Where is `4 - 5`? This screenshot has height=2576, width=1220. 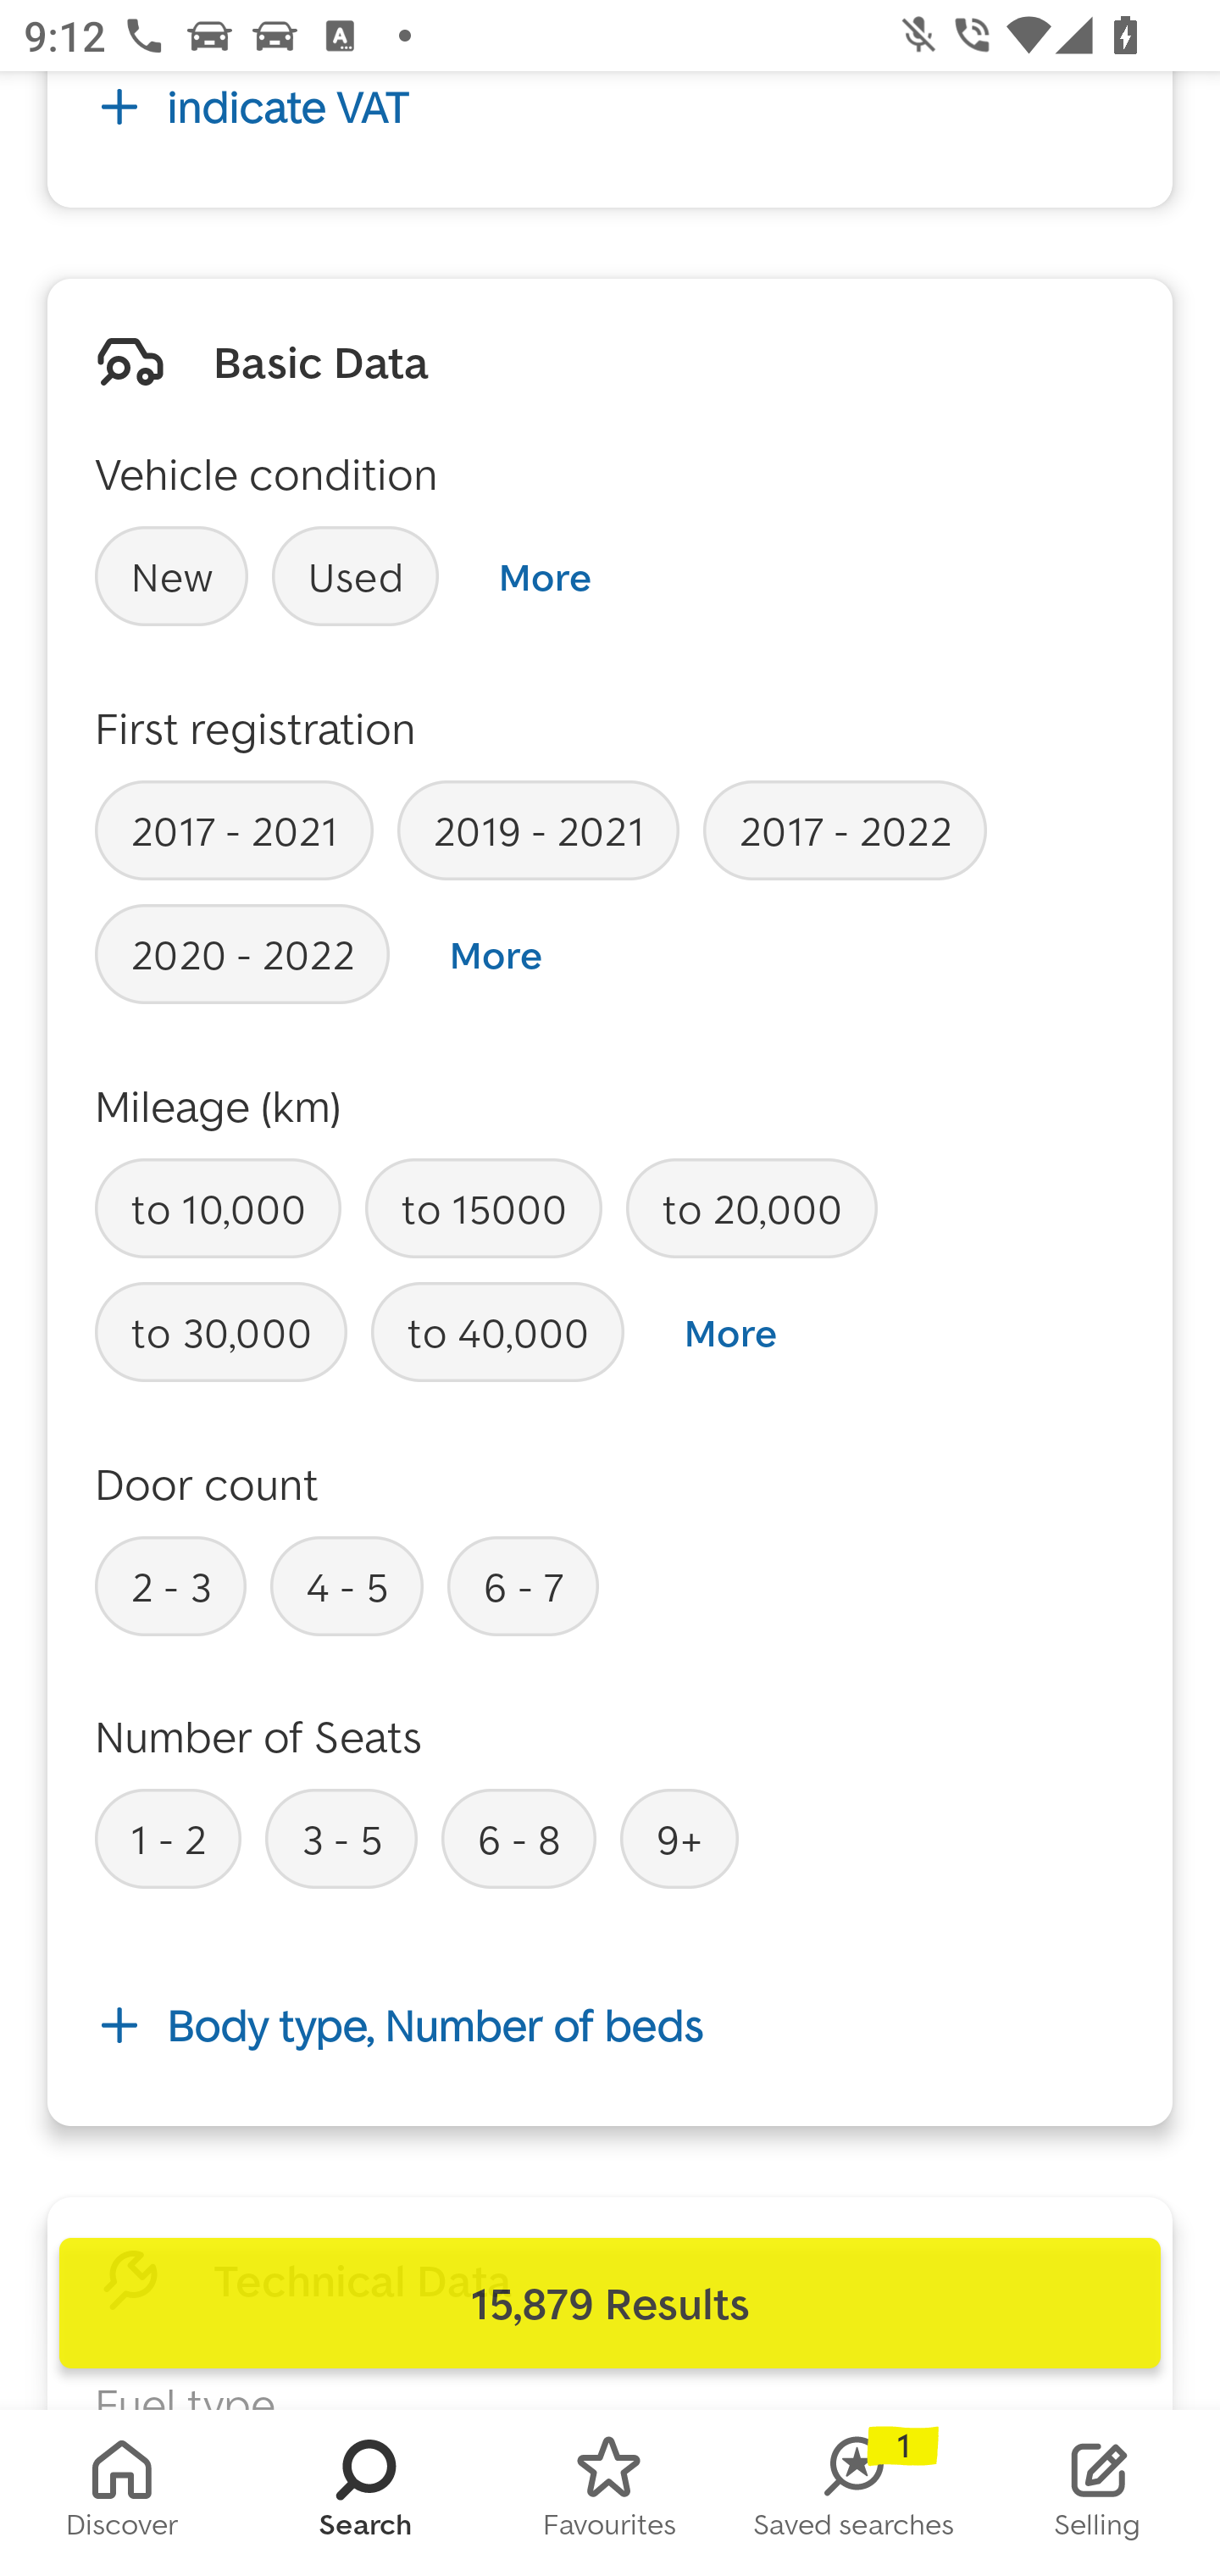 4 - 5 is located at coordinates (347, 1585).